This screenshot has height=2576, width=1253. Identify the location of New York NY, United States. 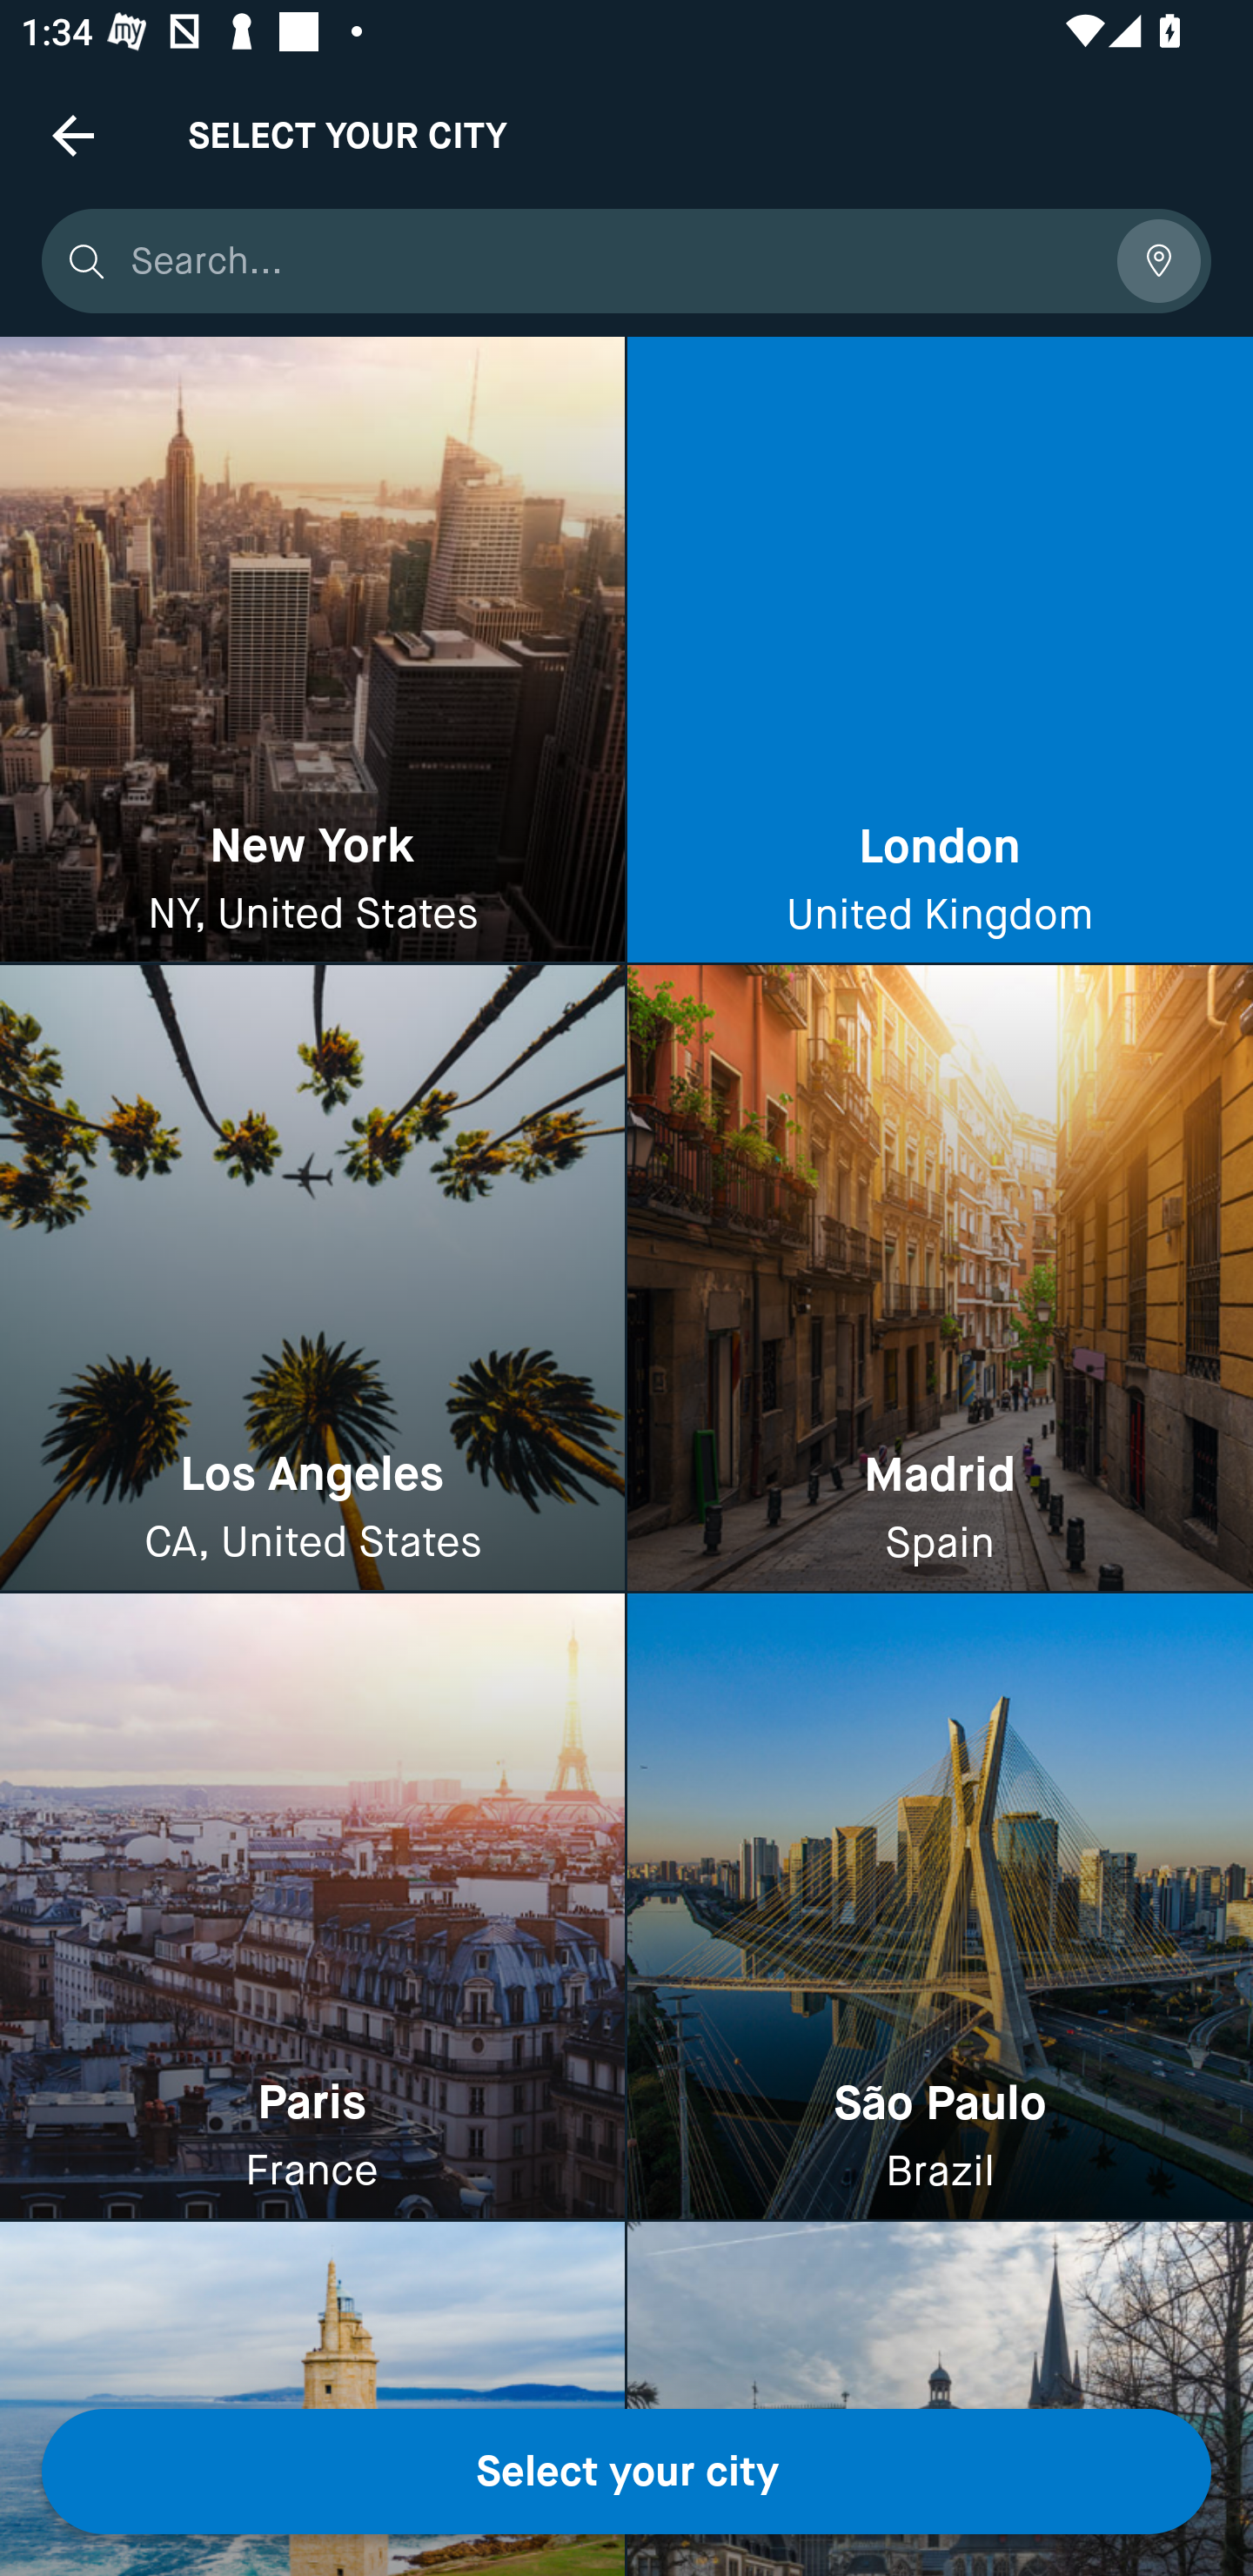
(312, 650).